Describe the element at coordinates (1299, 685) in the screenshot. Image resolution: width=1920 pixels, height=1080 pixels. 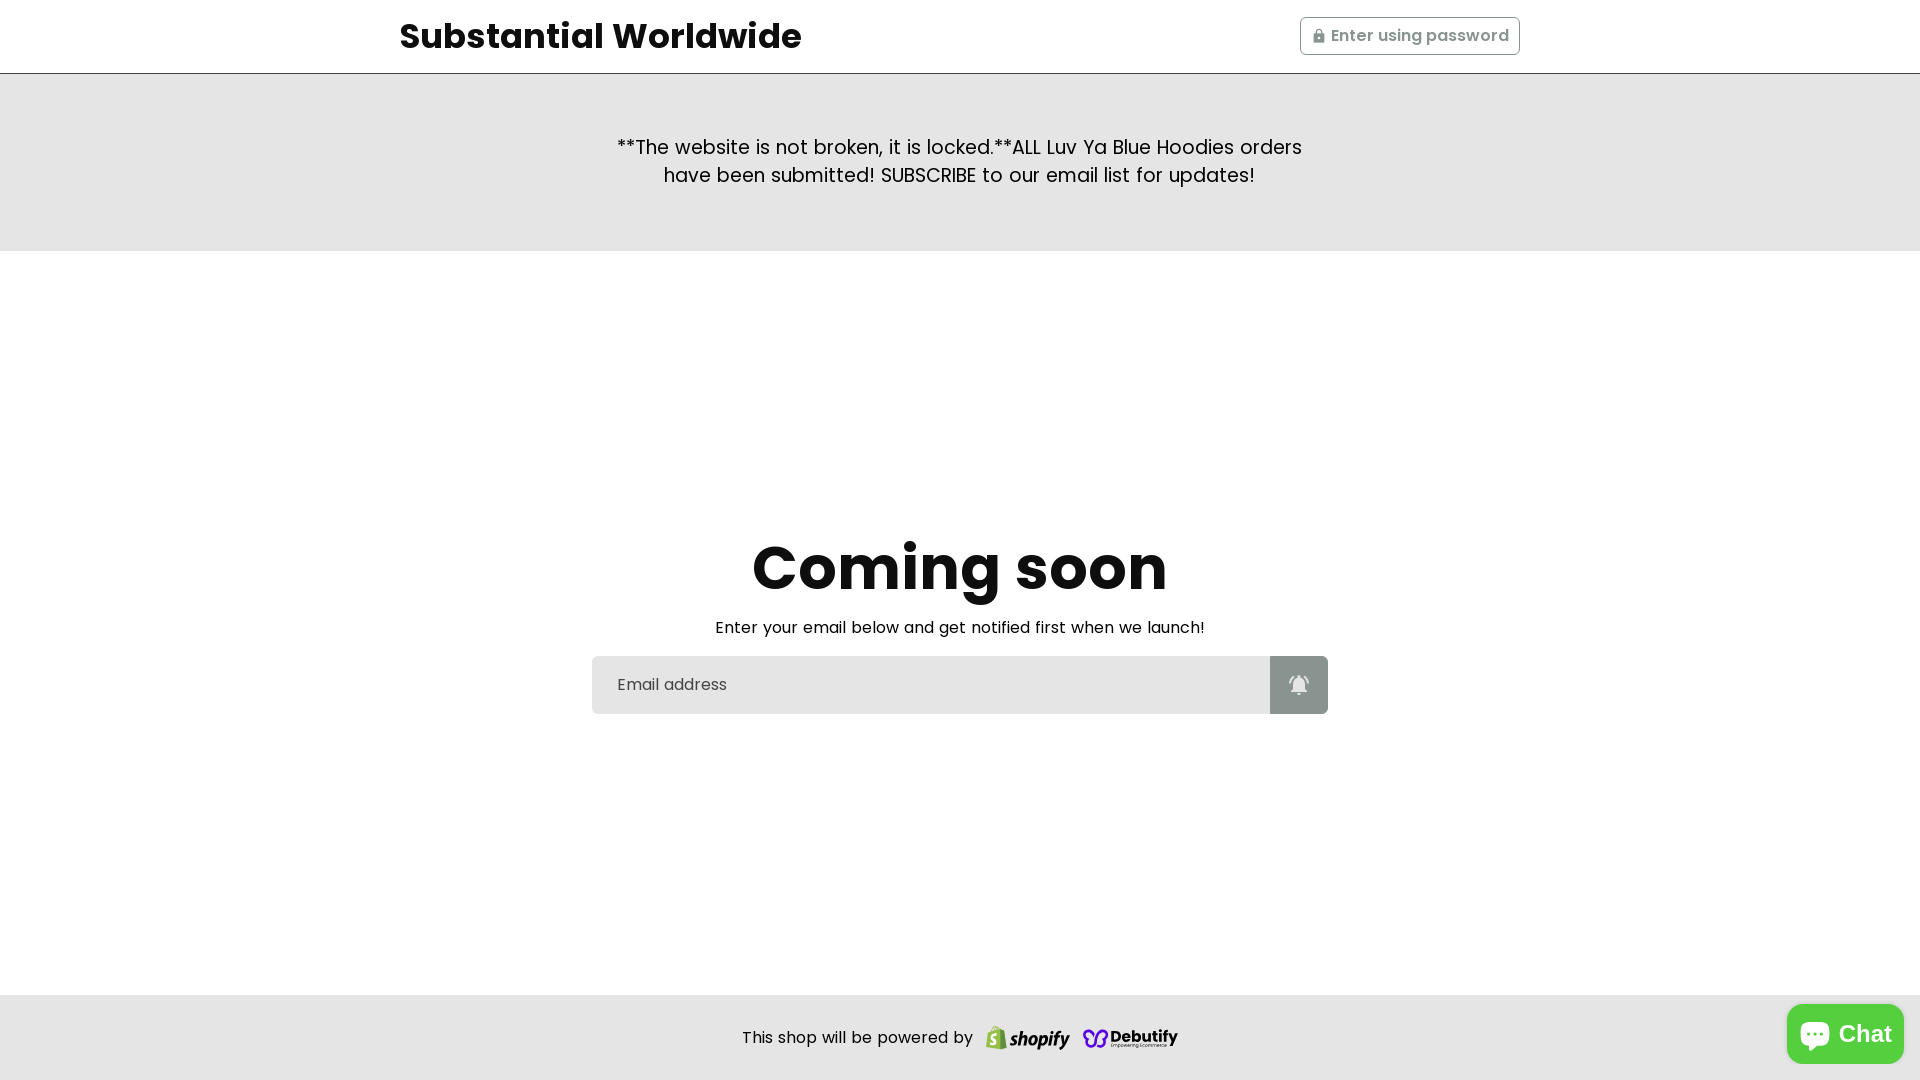
I see `notifications_active` at that location.